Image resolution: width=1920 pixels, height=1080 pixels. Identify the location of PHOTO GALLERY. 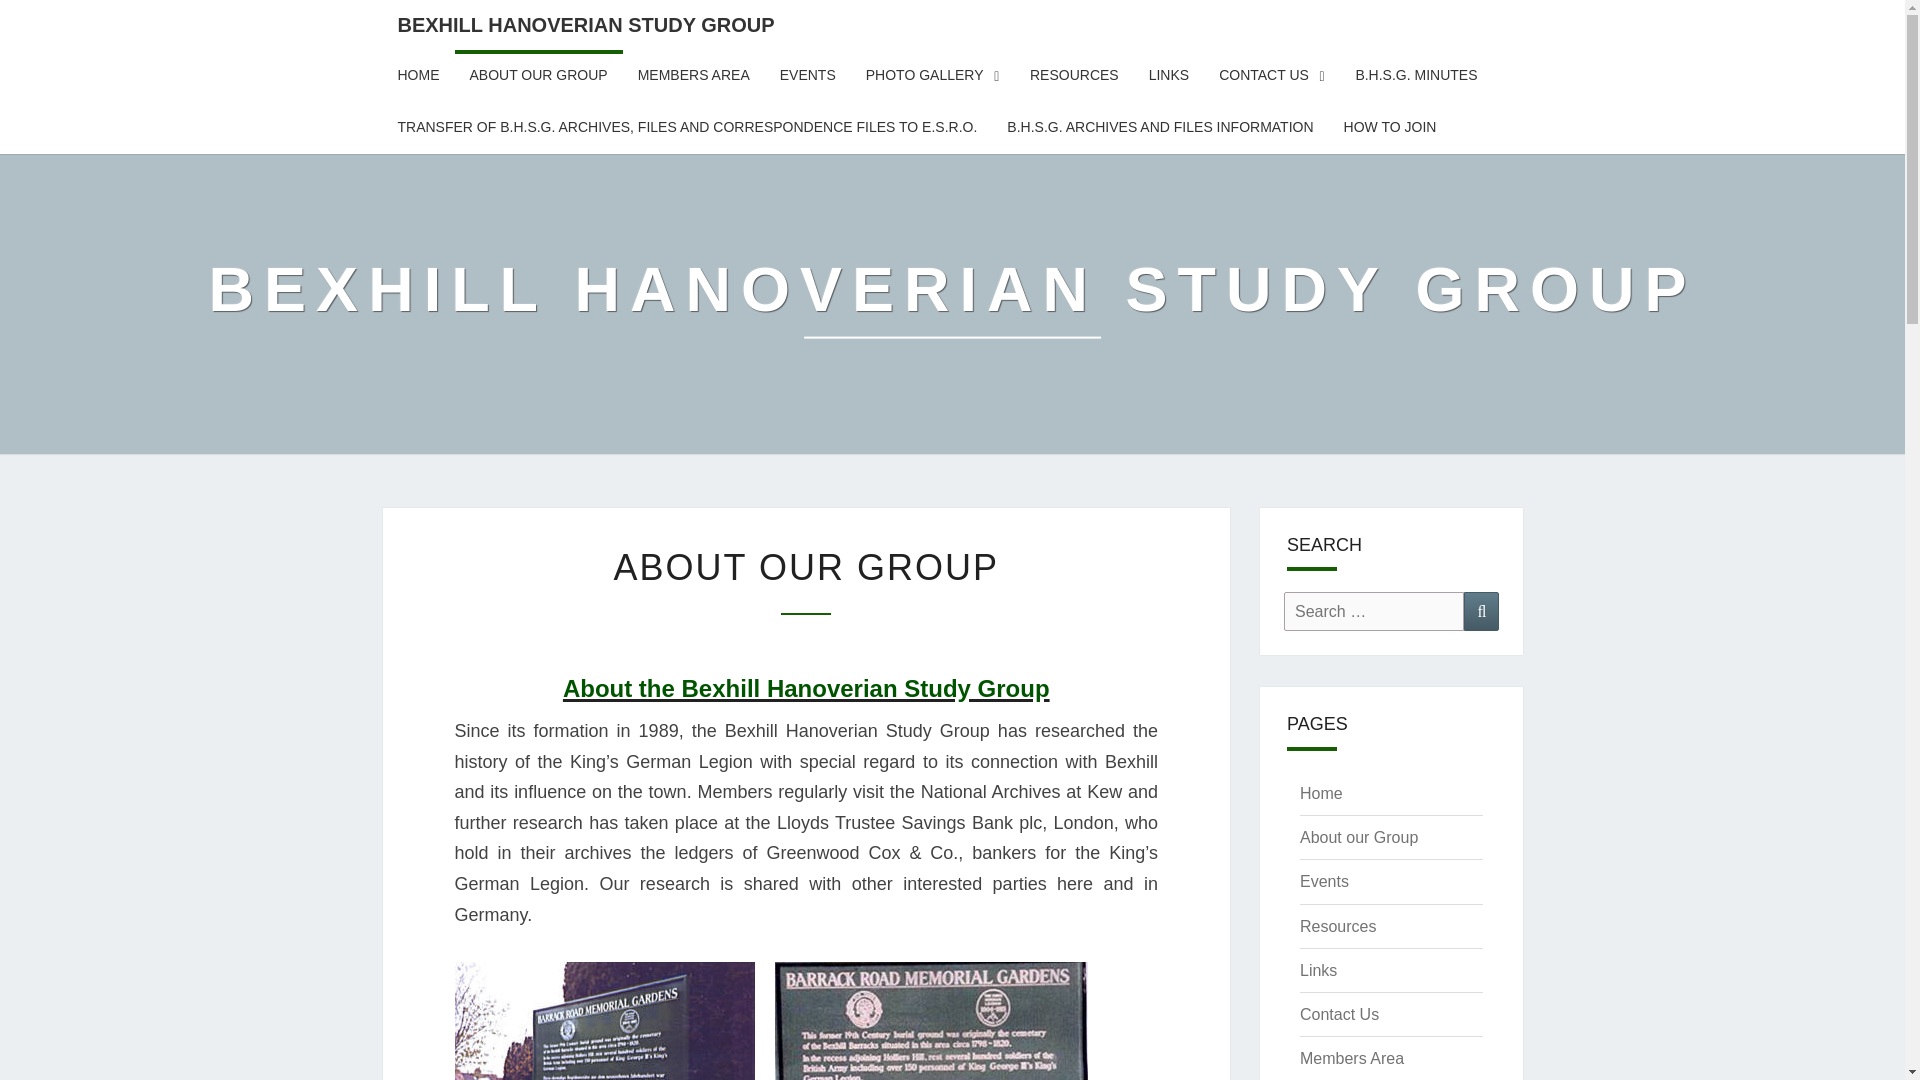
(932, 75).